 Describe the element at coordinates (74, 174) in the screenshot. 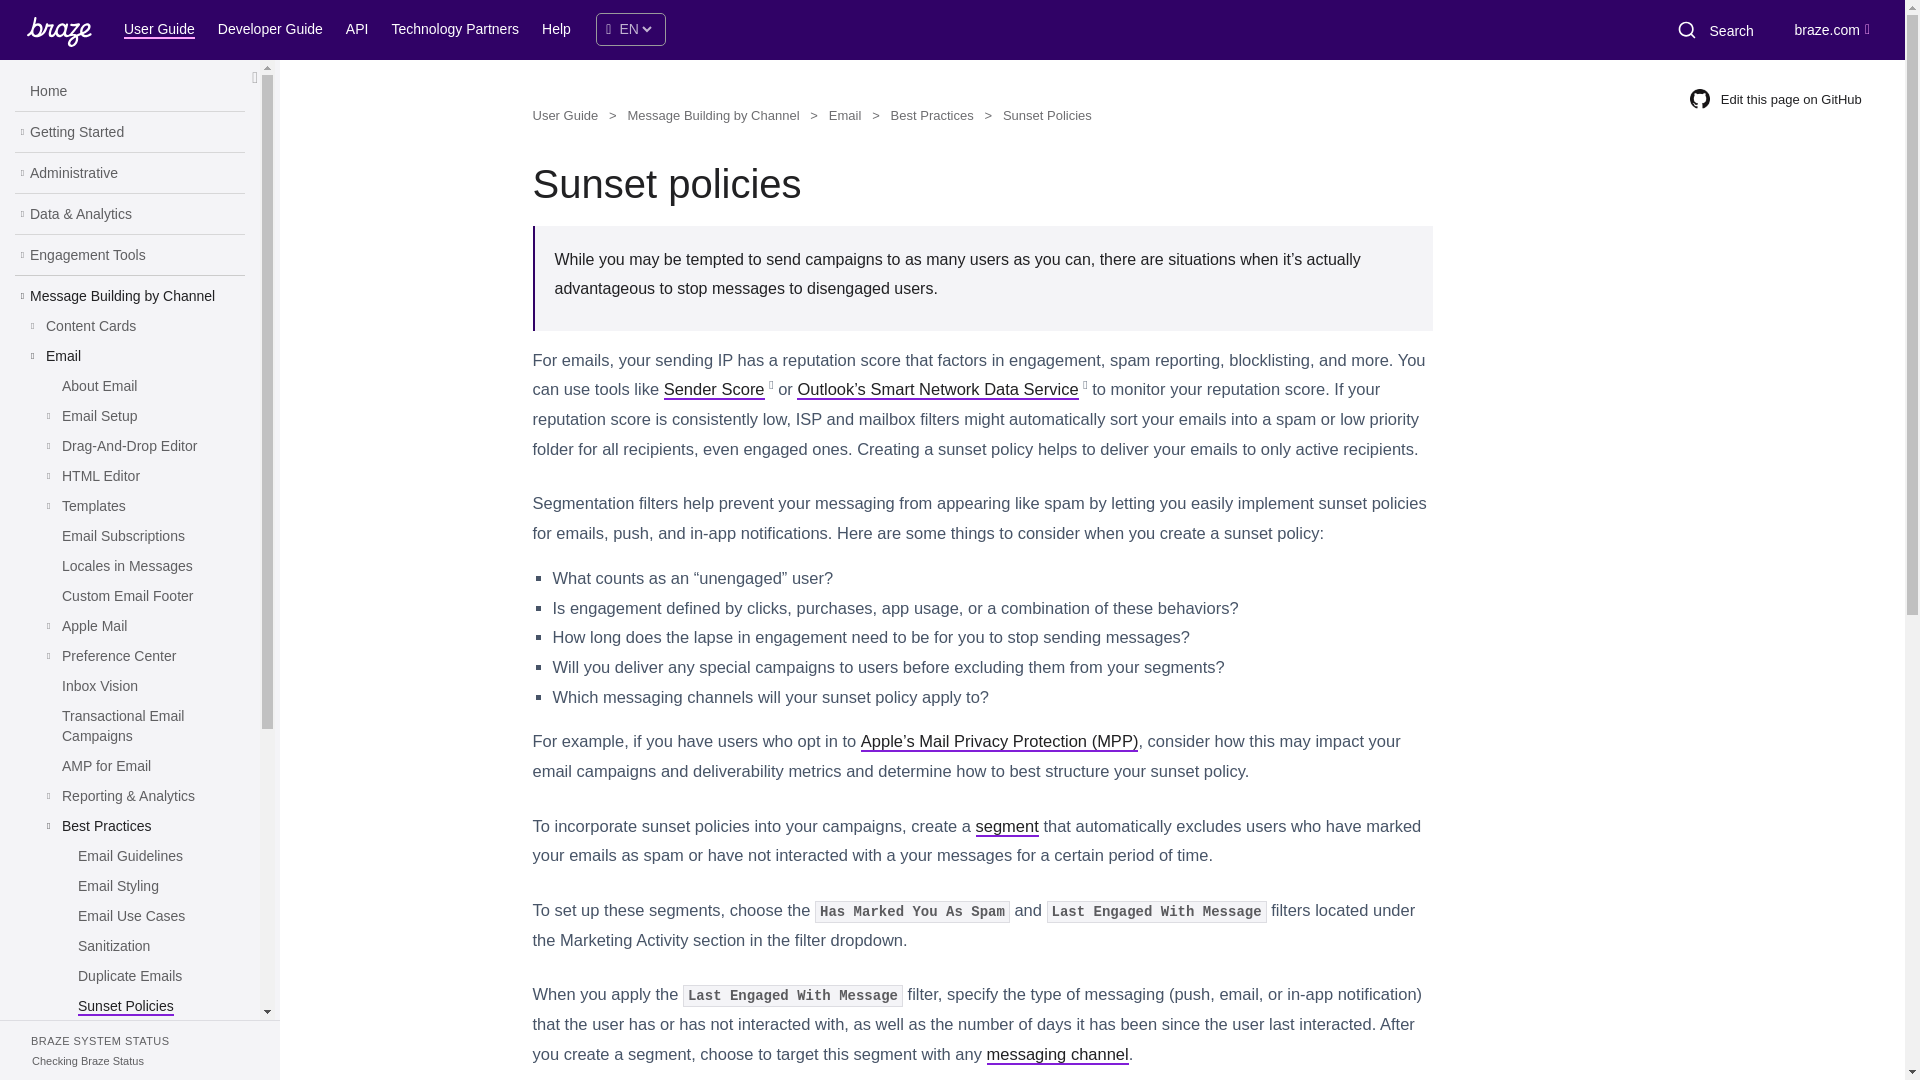

I see `Administrative` at that location.